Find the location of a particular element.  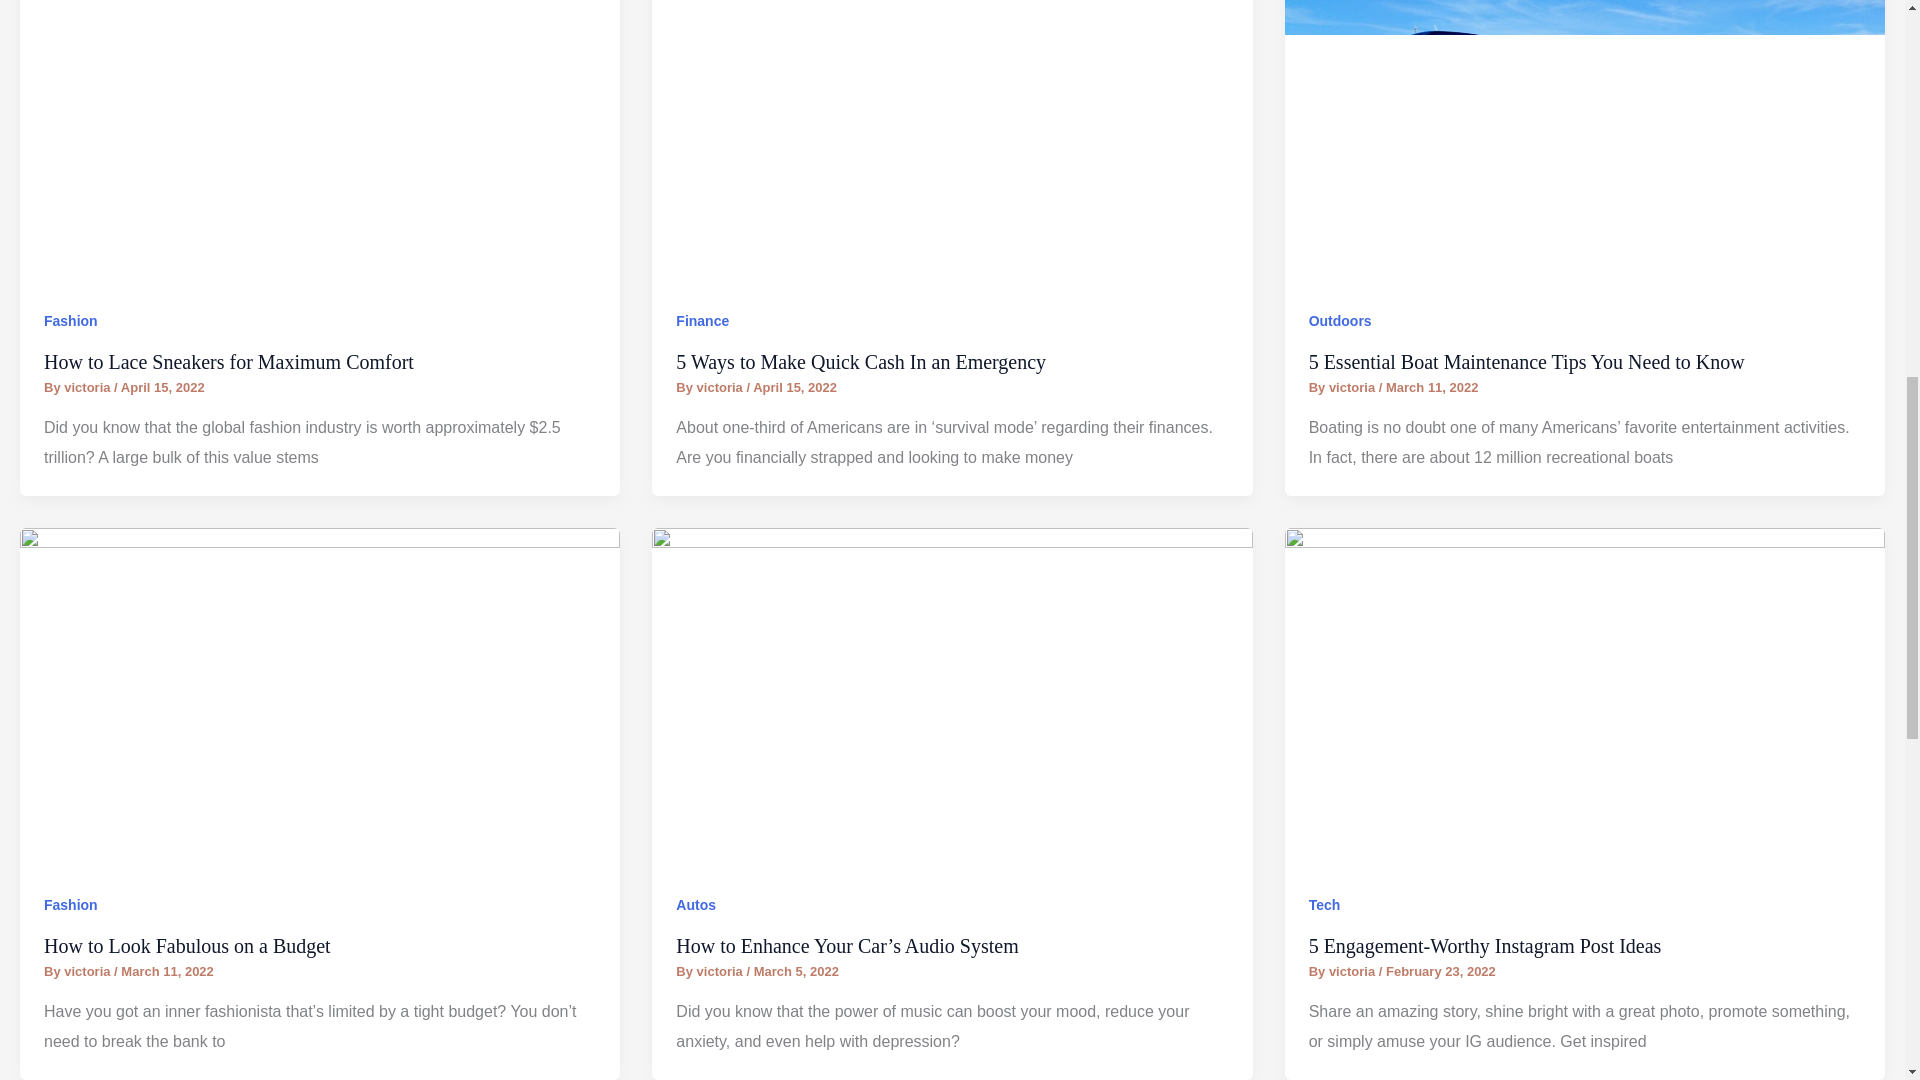

View all posts by victoria is located at coordinates (1353, 388).